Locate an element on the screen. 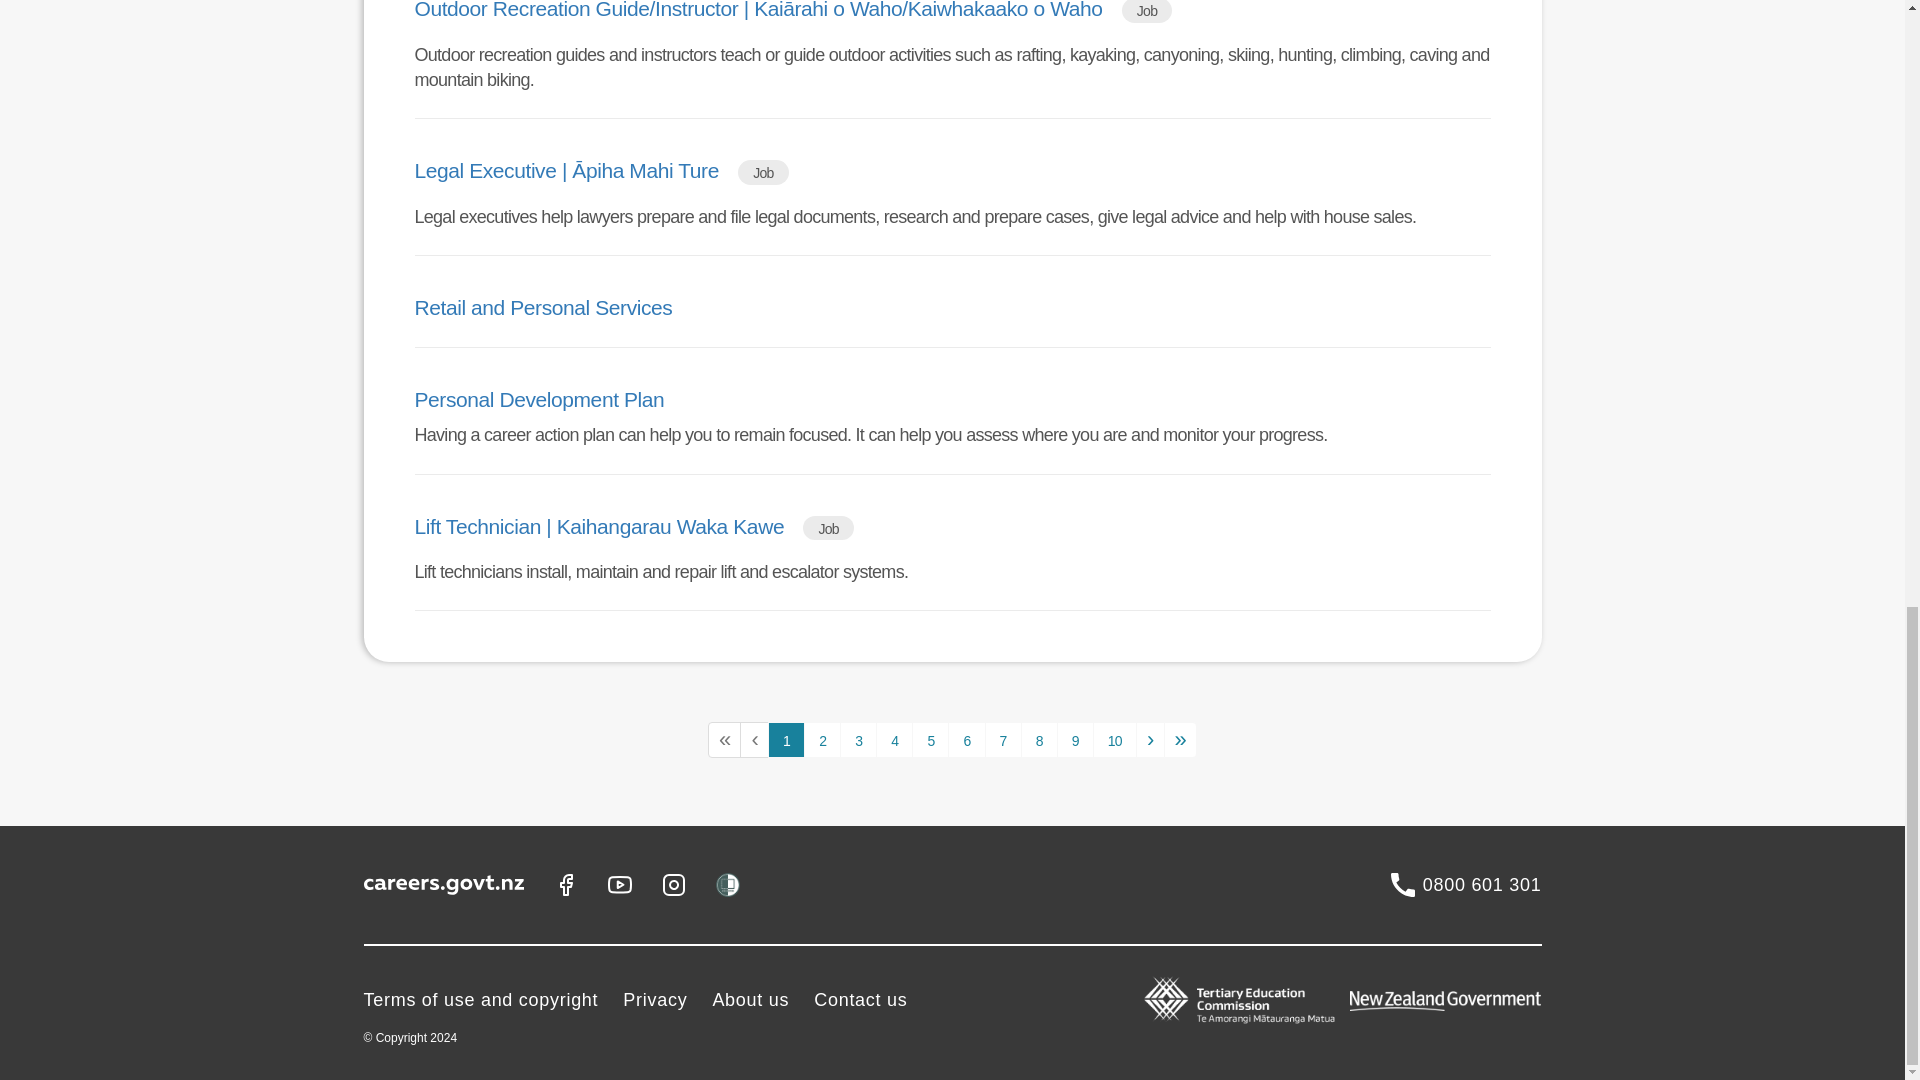 The image size is (1920, 1080). View page number 8 is located at coordinates (1039, 740).